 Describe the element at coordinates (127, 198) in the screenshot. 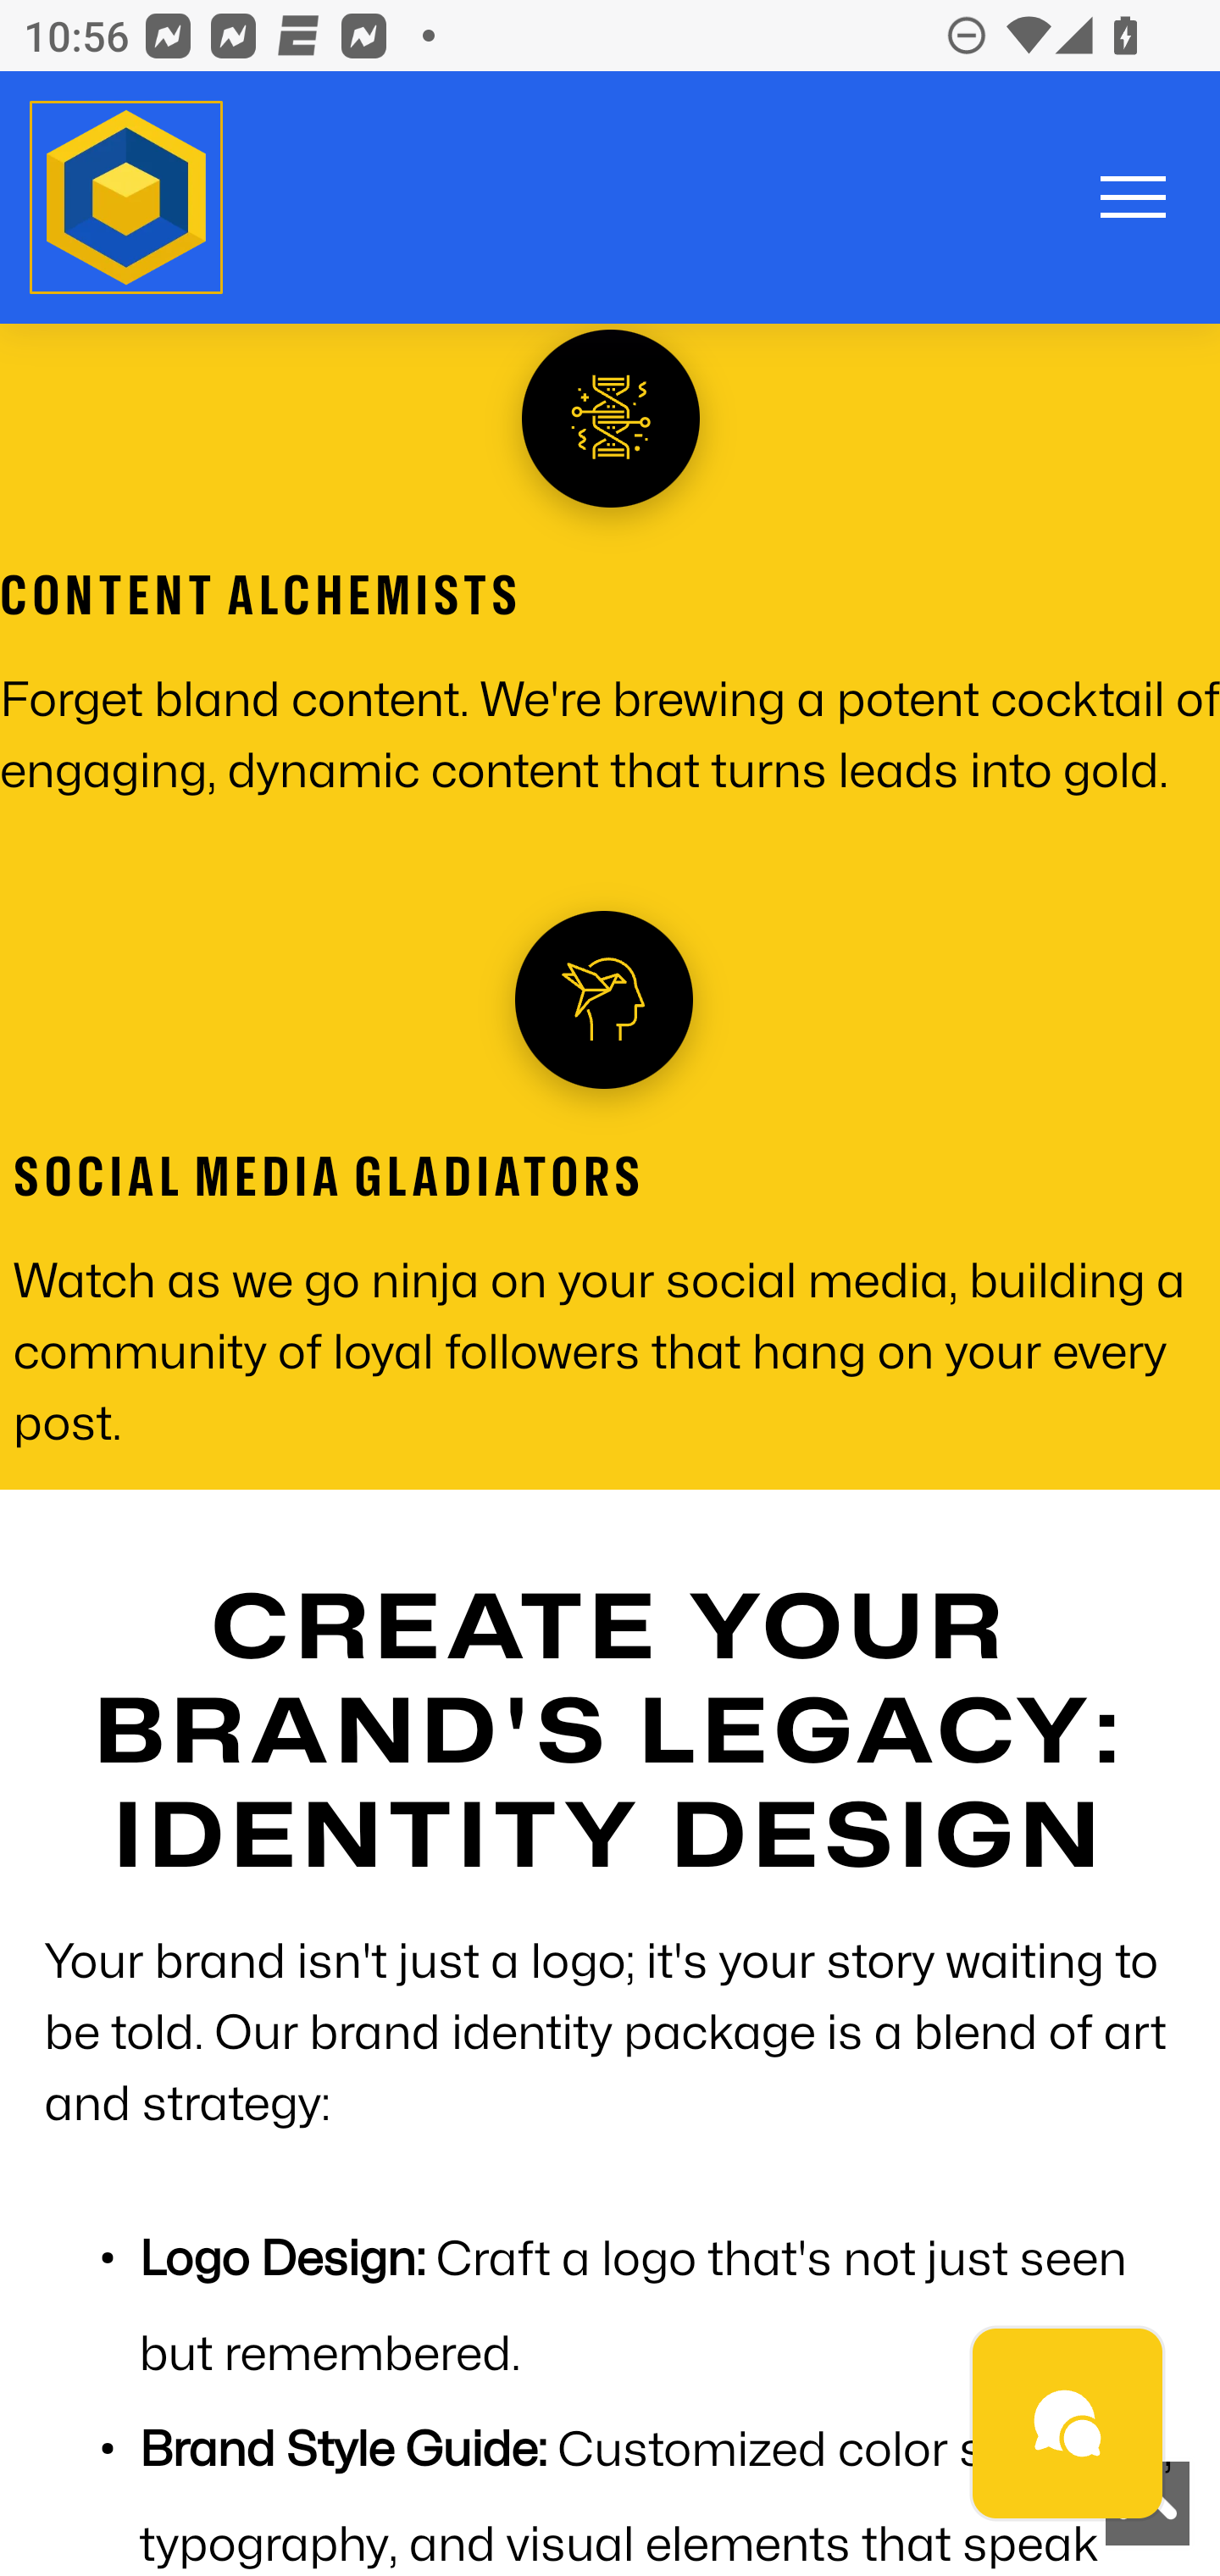

I see `LUMI-ID-Avatar_Transparent-640w` at that location.